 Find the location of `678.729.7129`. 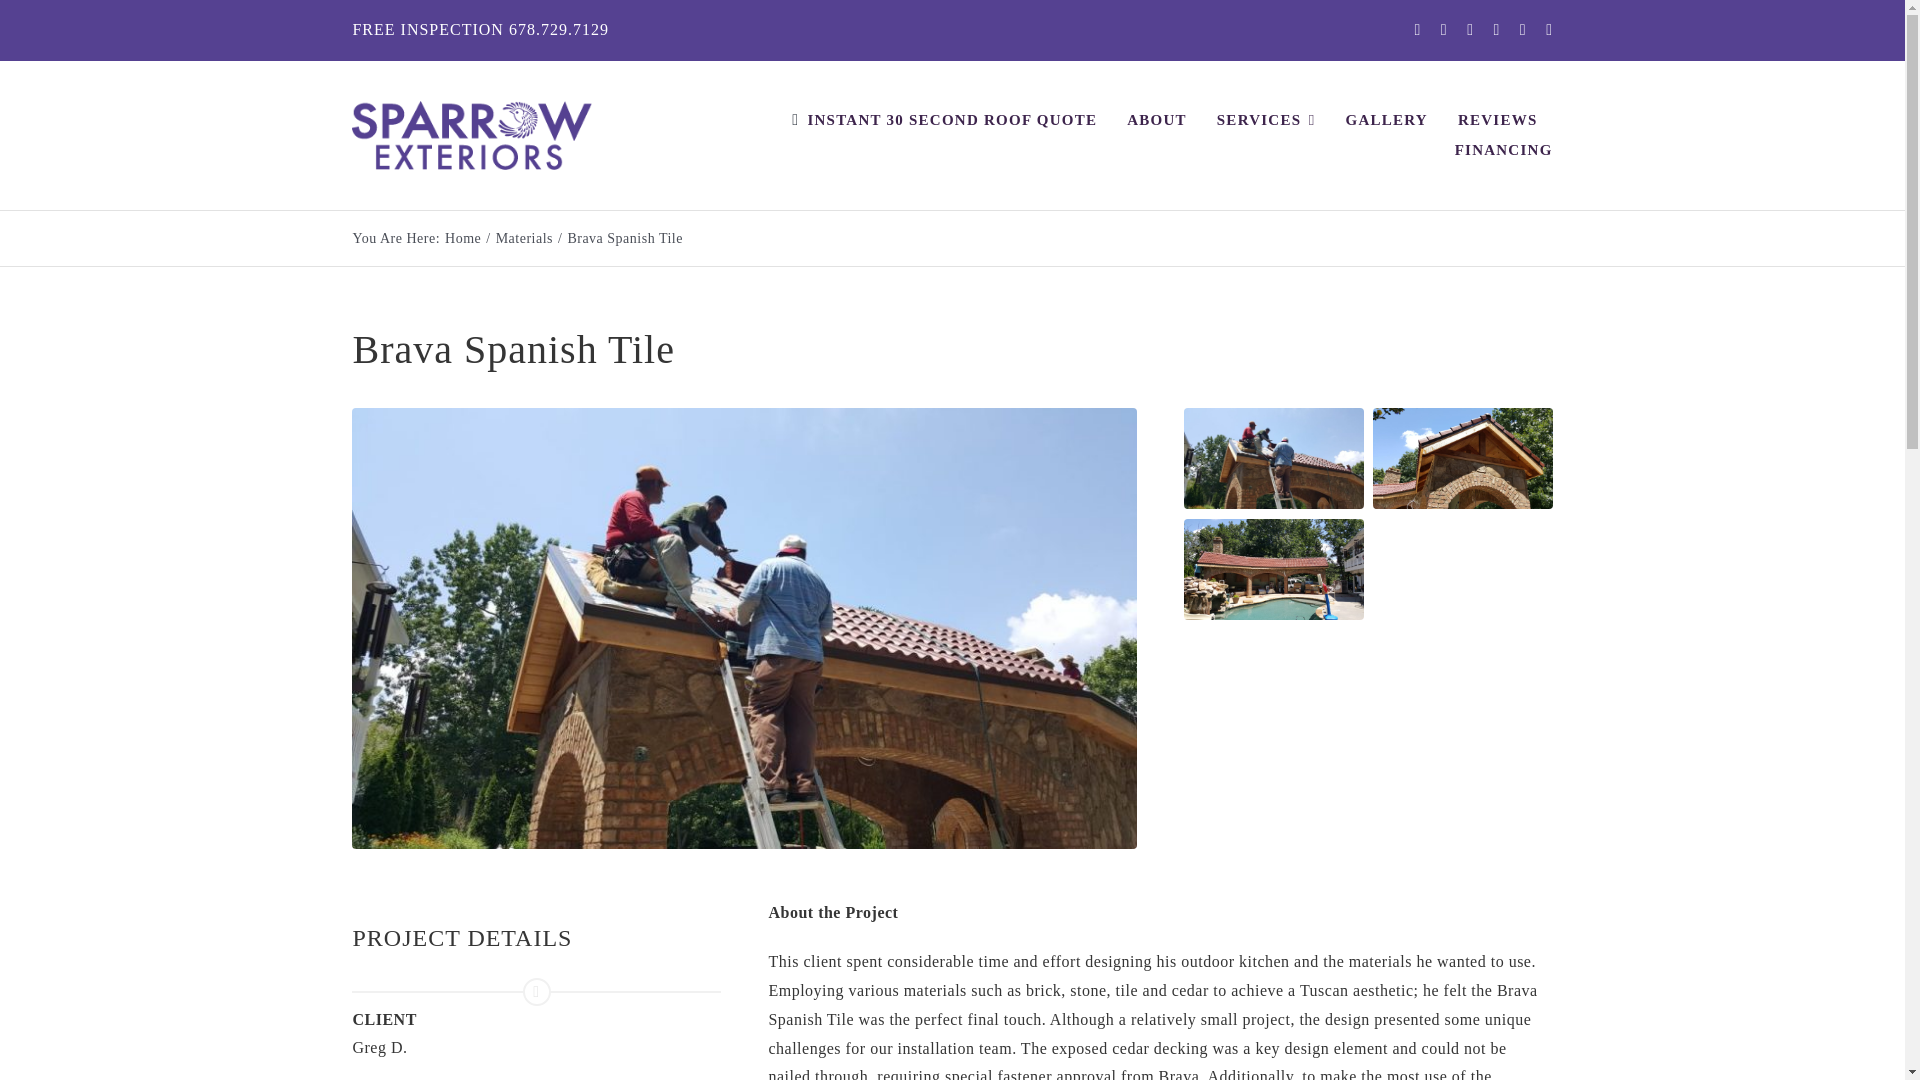

678.729.7129 is located at coordinates (558, 28).